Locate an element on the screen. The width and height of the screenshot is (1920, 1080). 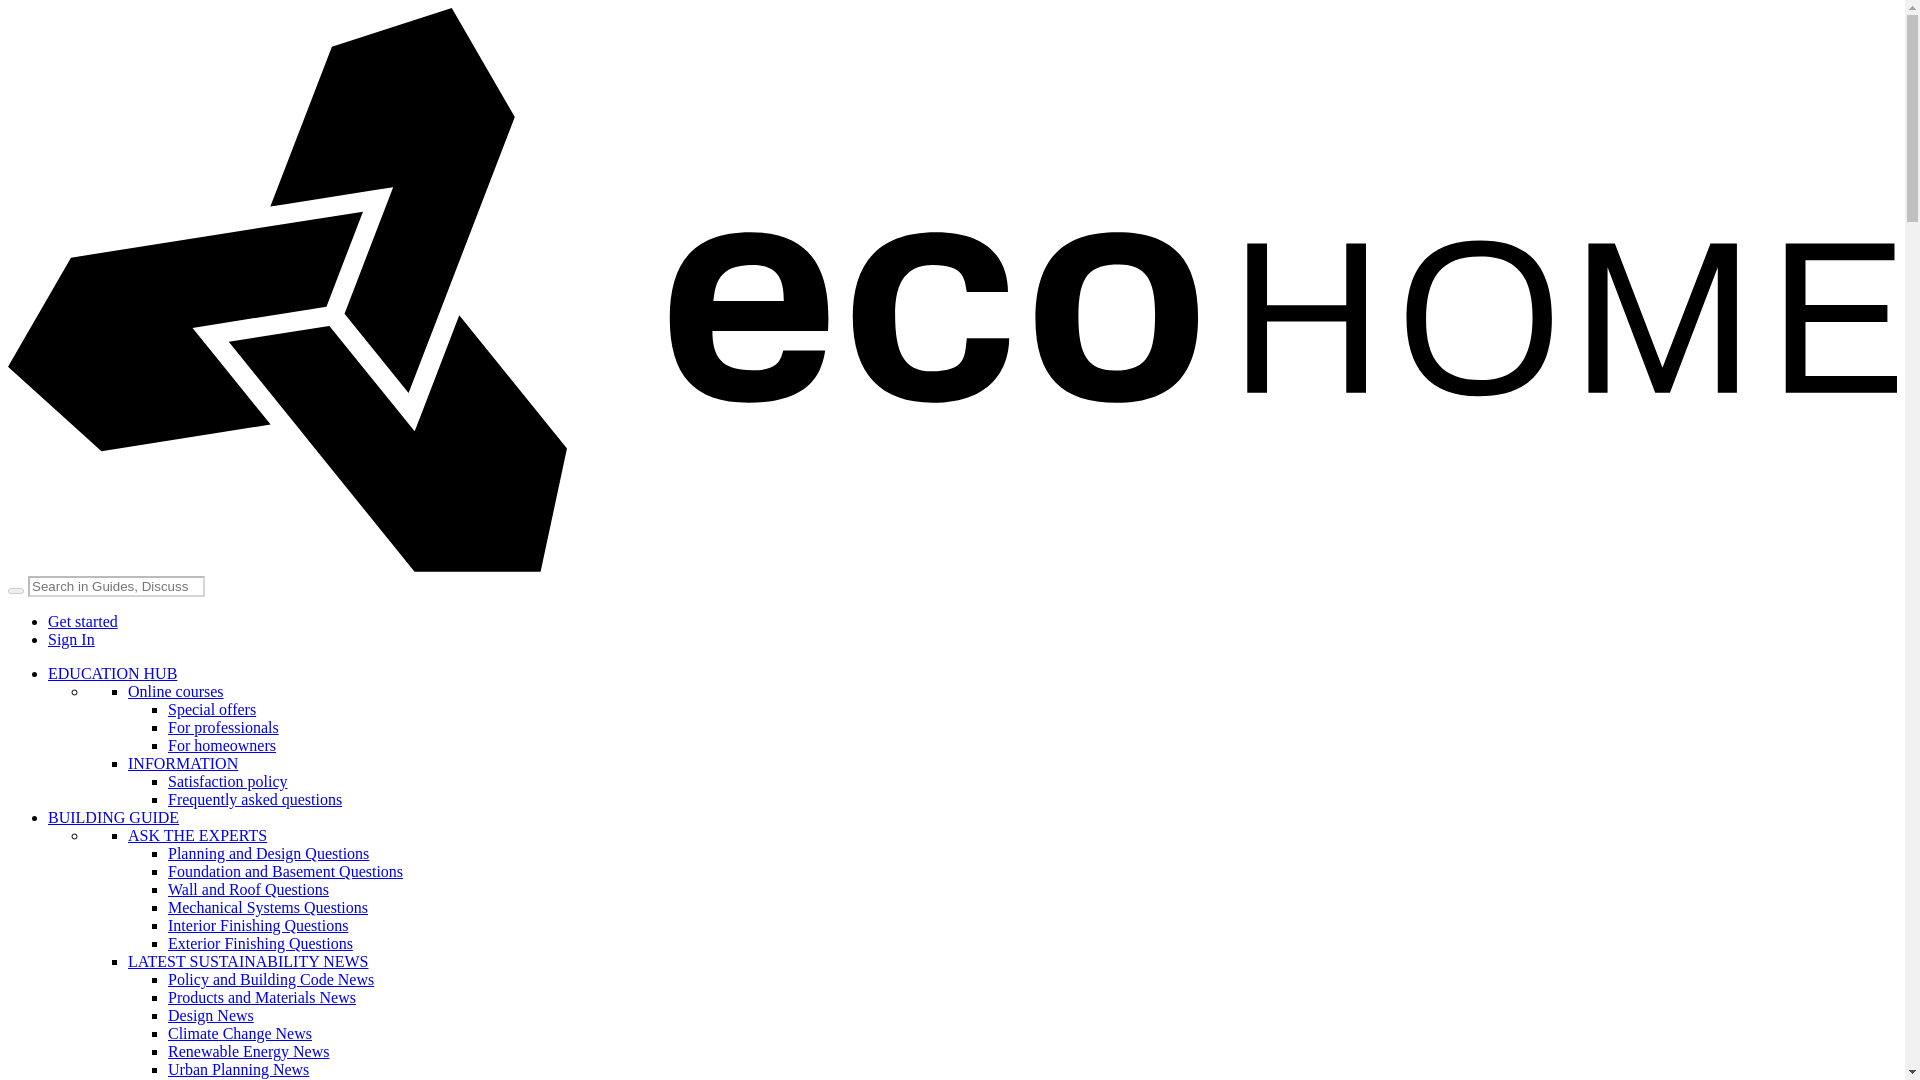
For homeowners is located at coordinates (222, 744).